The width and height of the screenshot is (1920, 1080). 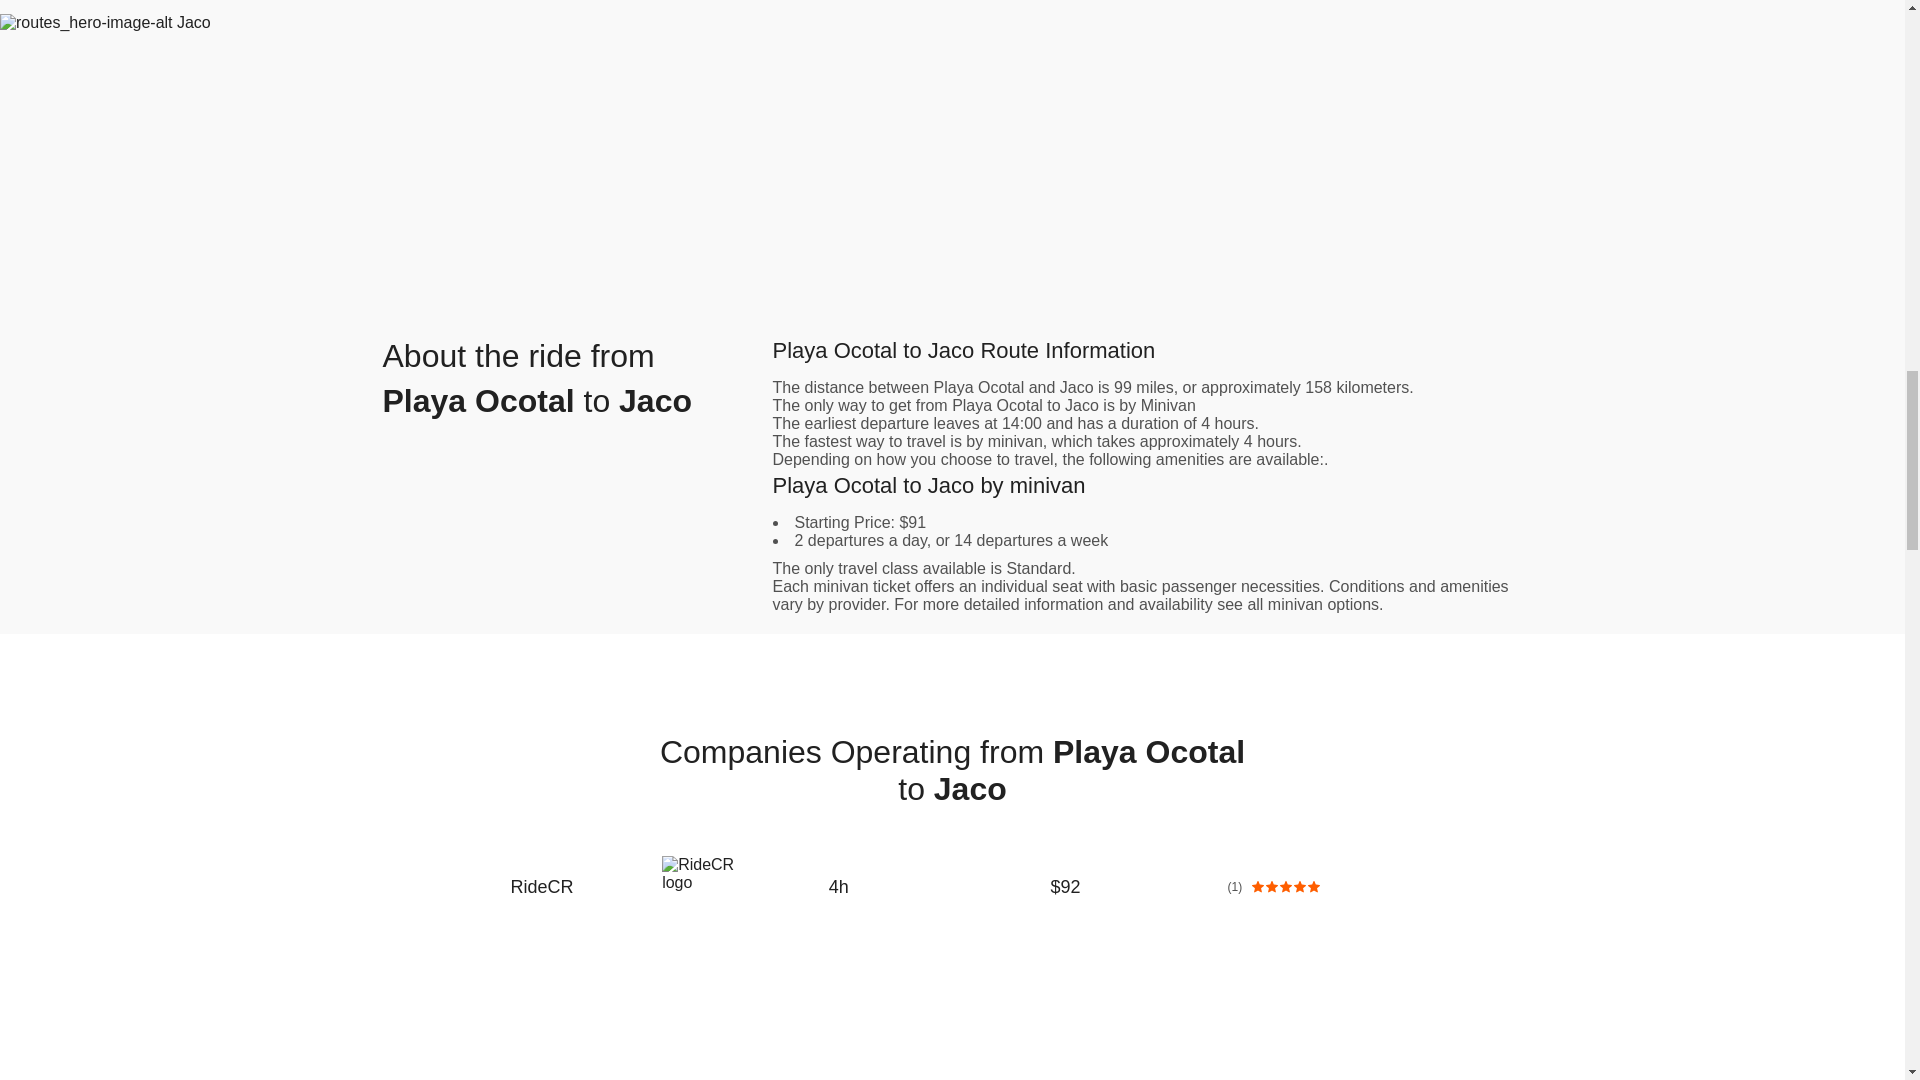 What do you see at coordinates (979, 388) in the screenshot?
I see `Playa Ocotal` at bounding box center [979, 388].